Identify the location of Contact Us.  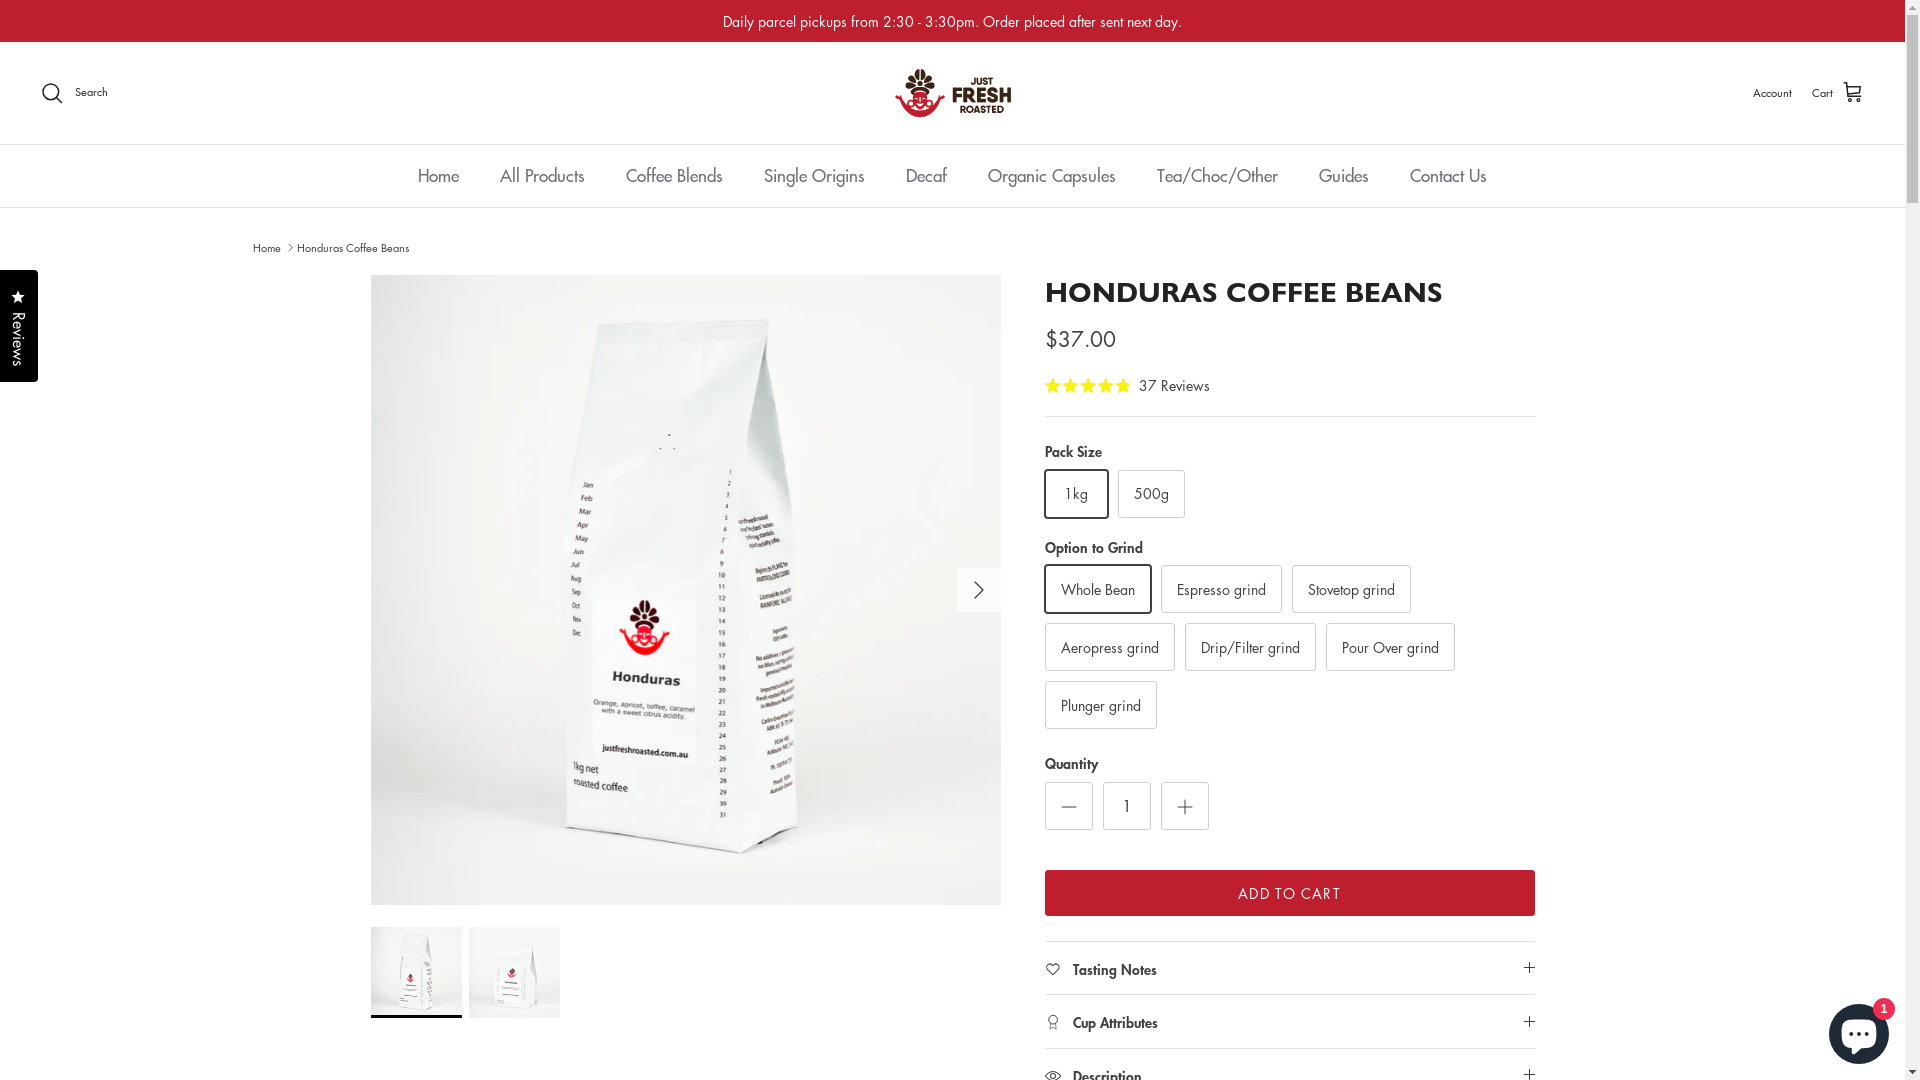
(1448, 176).